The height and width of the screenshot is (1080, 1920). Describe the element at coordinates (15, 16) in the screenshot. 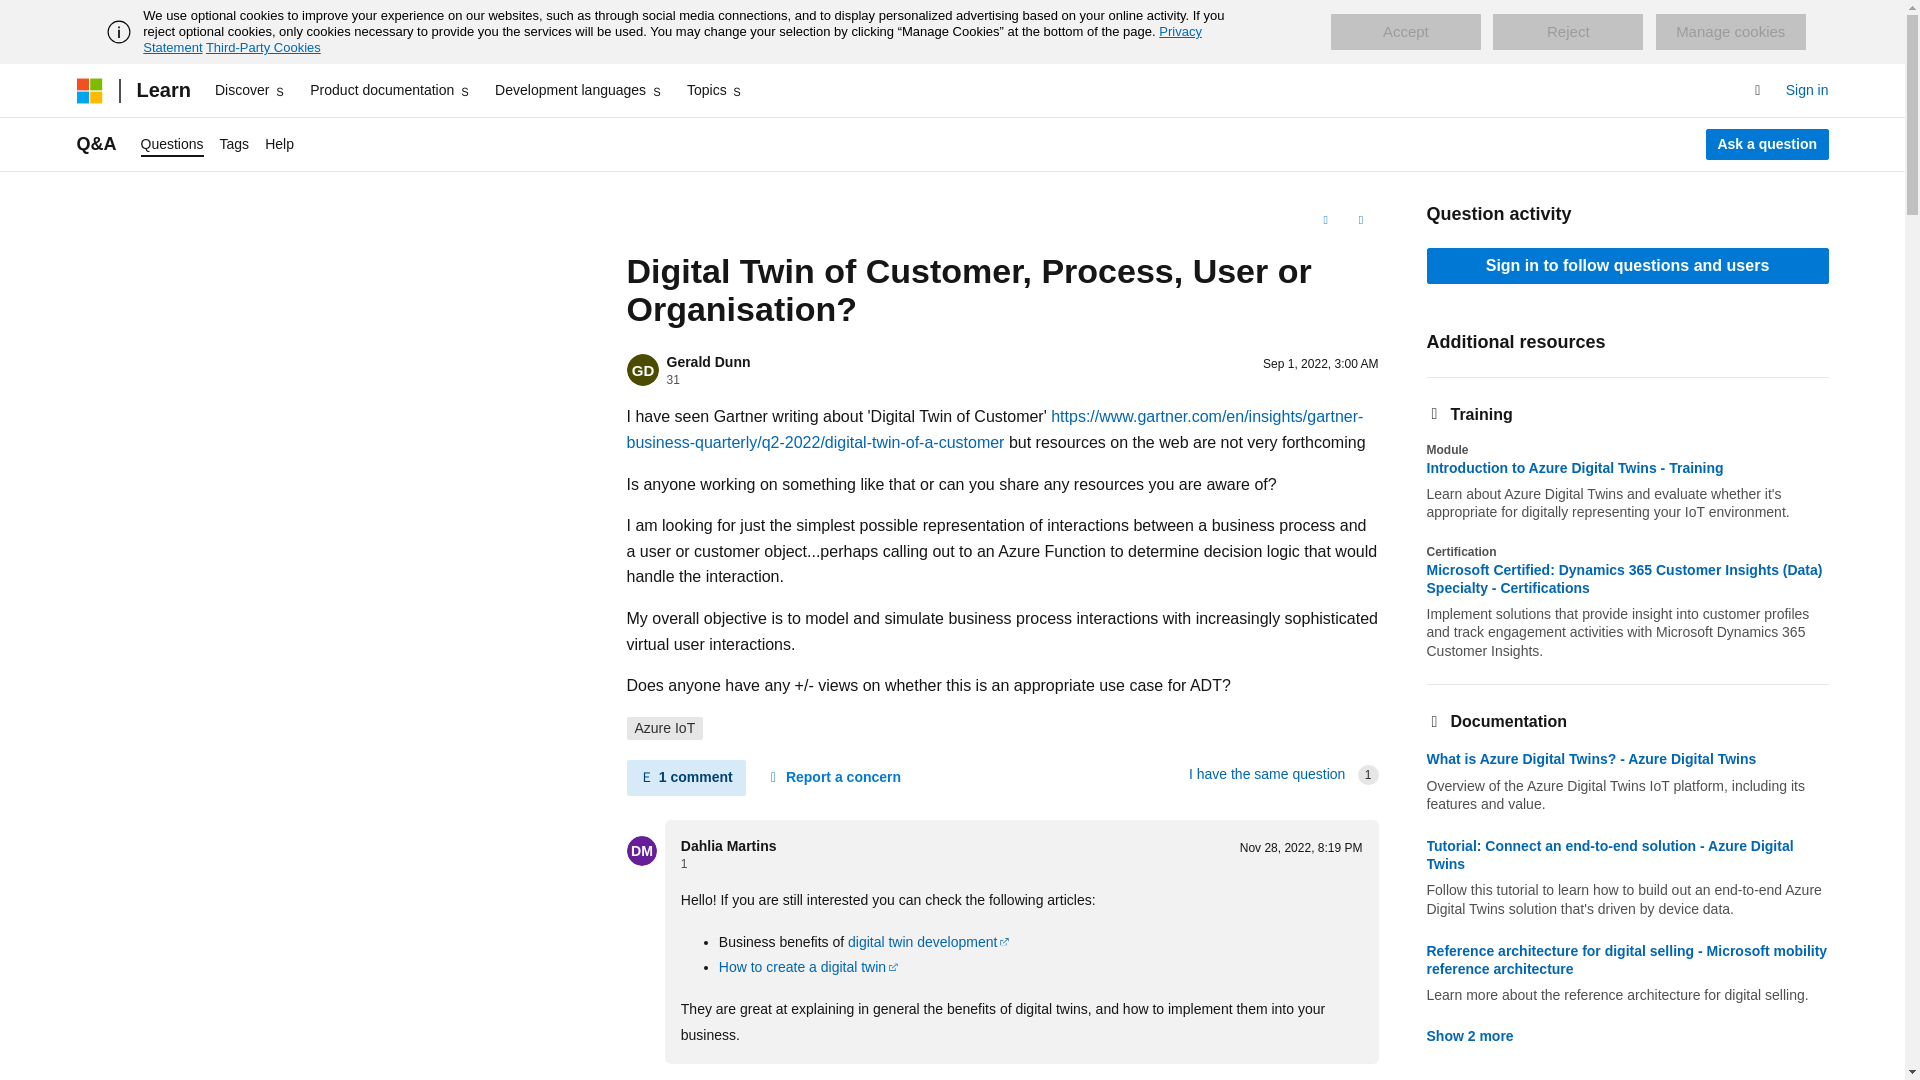

I see `Skip to main content` at that location.